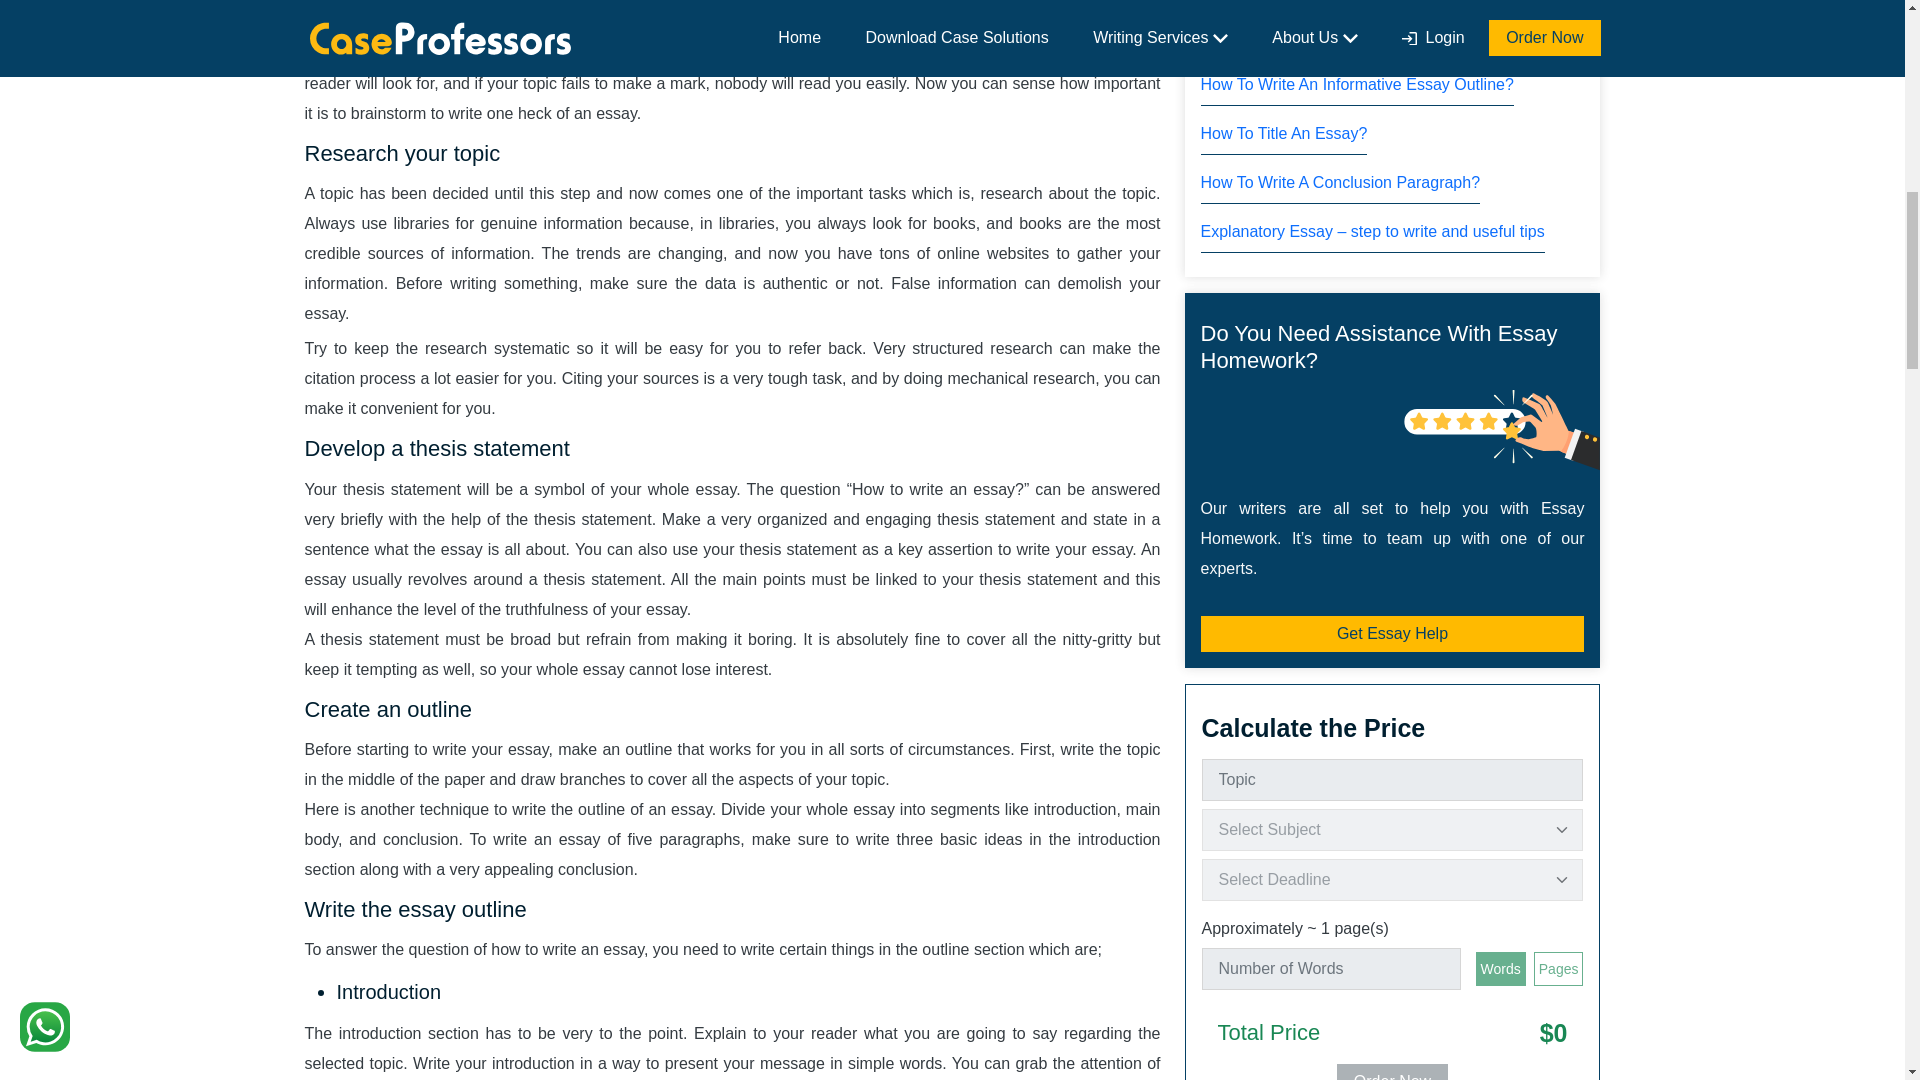  Describe the element at coordinates (1482, 968) in the screenshot. I see `0` at that location.